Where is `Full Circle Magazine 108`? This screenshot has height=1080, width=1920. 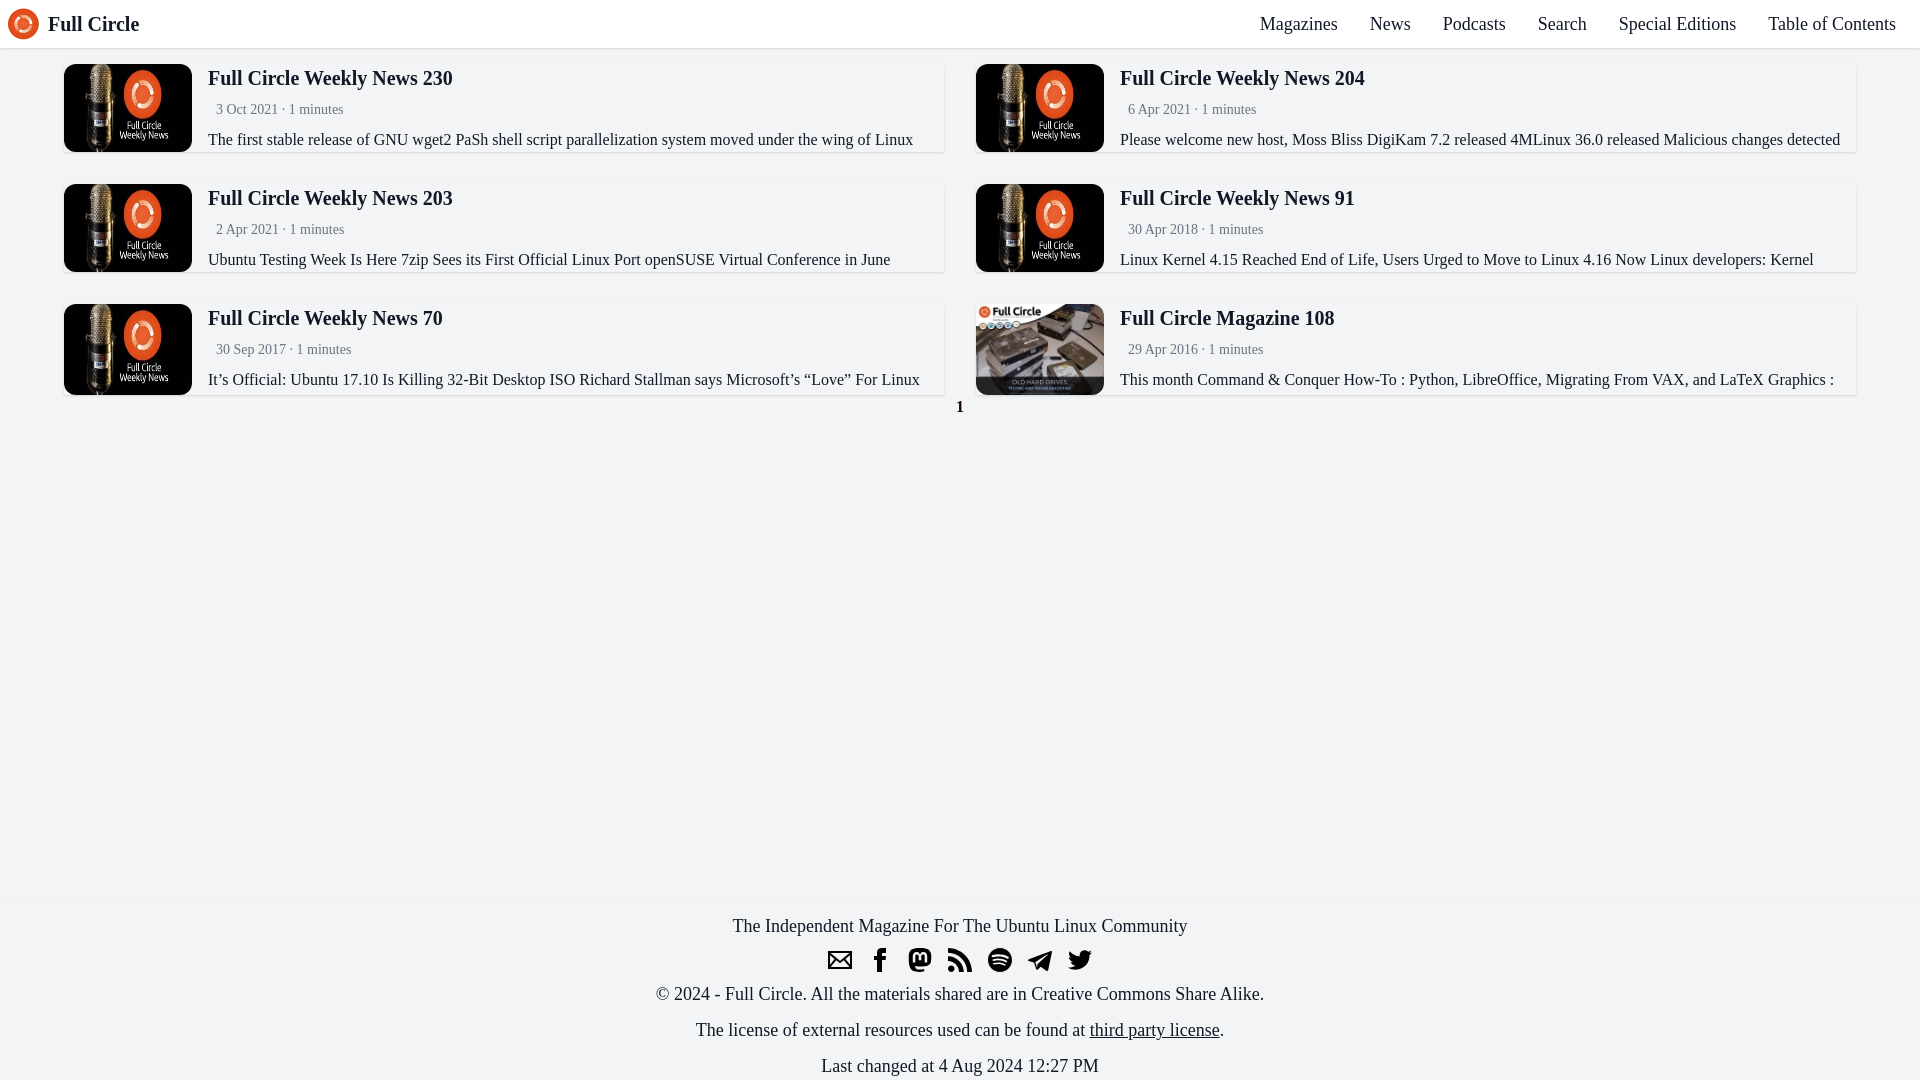 Full Circle Magazine 108 is located at coordinates (1488, 317).